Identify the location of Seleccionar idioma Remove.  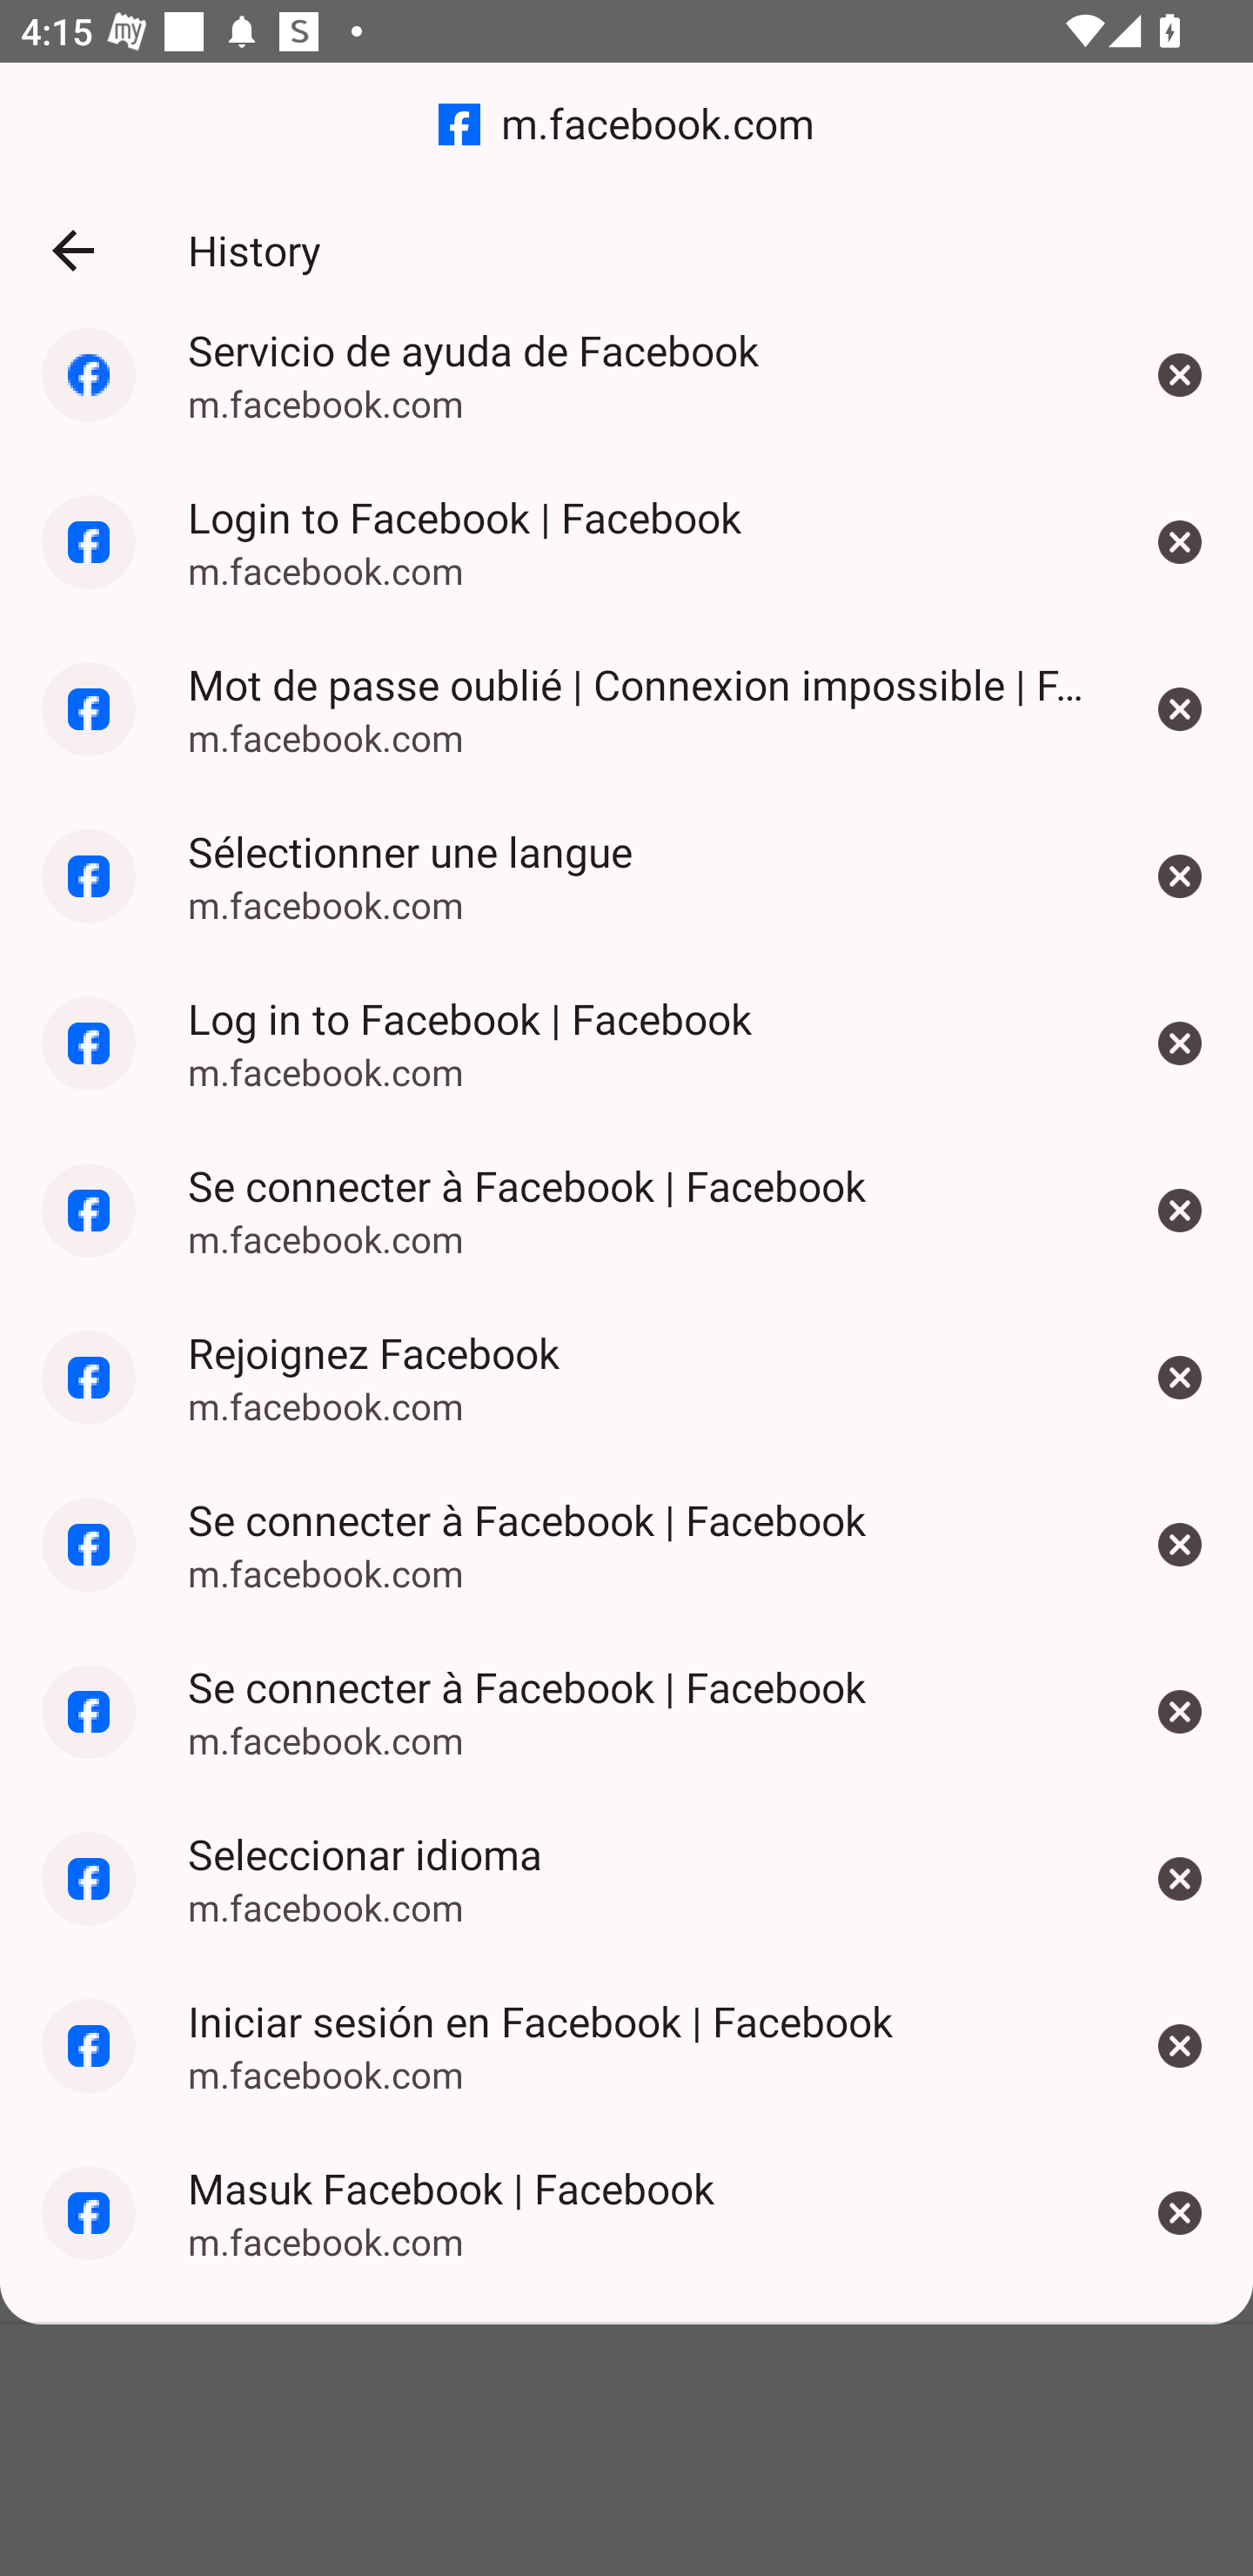
(1180, 1879).